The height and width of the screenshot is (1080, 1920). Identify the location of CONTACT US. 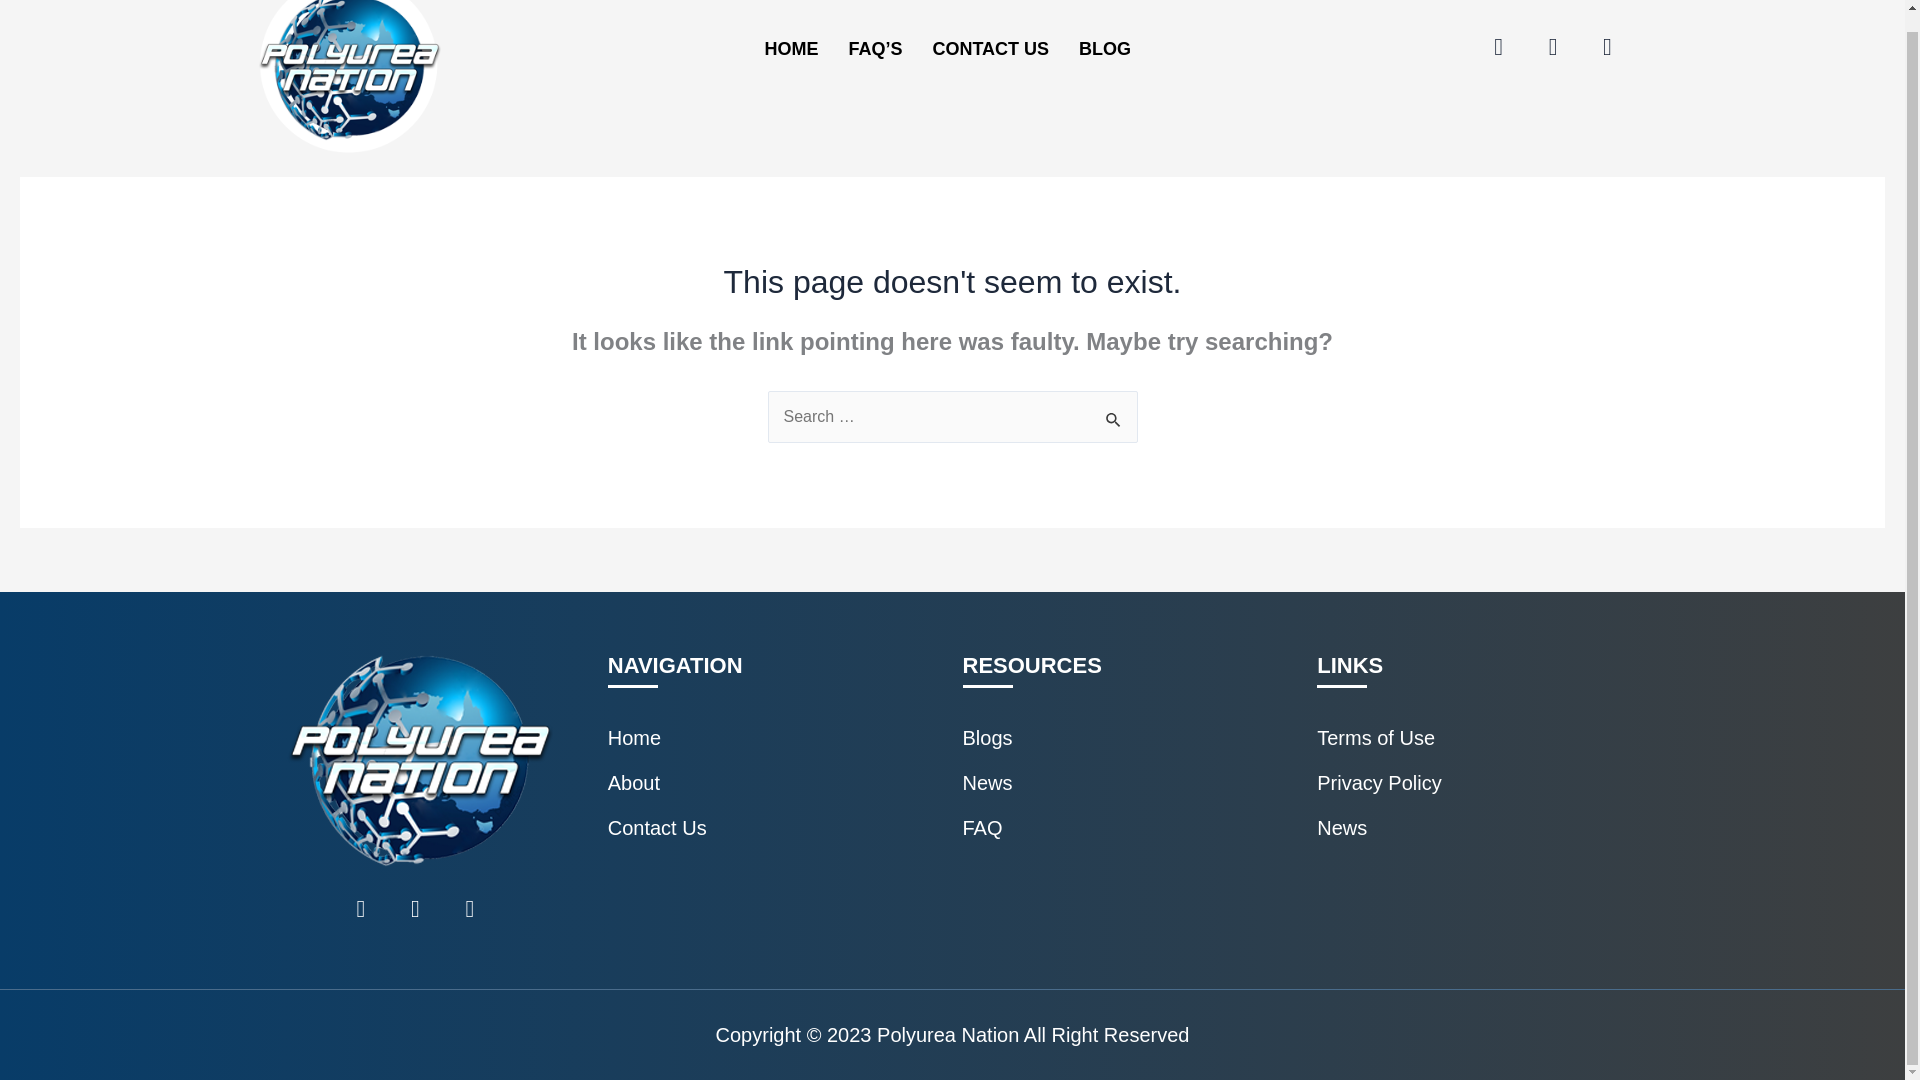
(990, 49).